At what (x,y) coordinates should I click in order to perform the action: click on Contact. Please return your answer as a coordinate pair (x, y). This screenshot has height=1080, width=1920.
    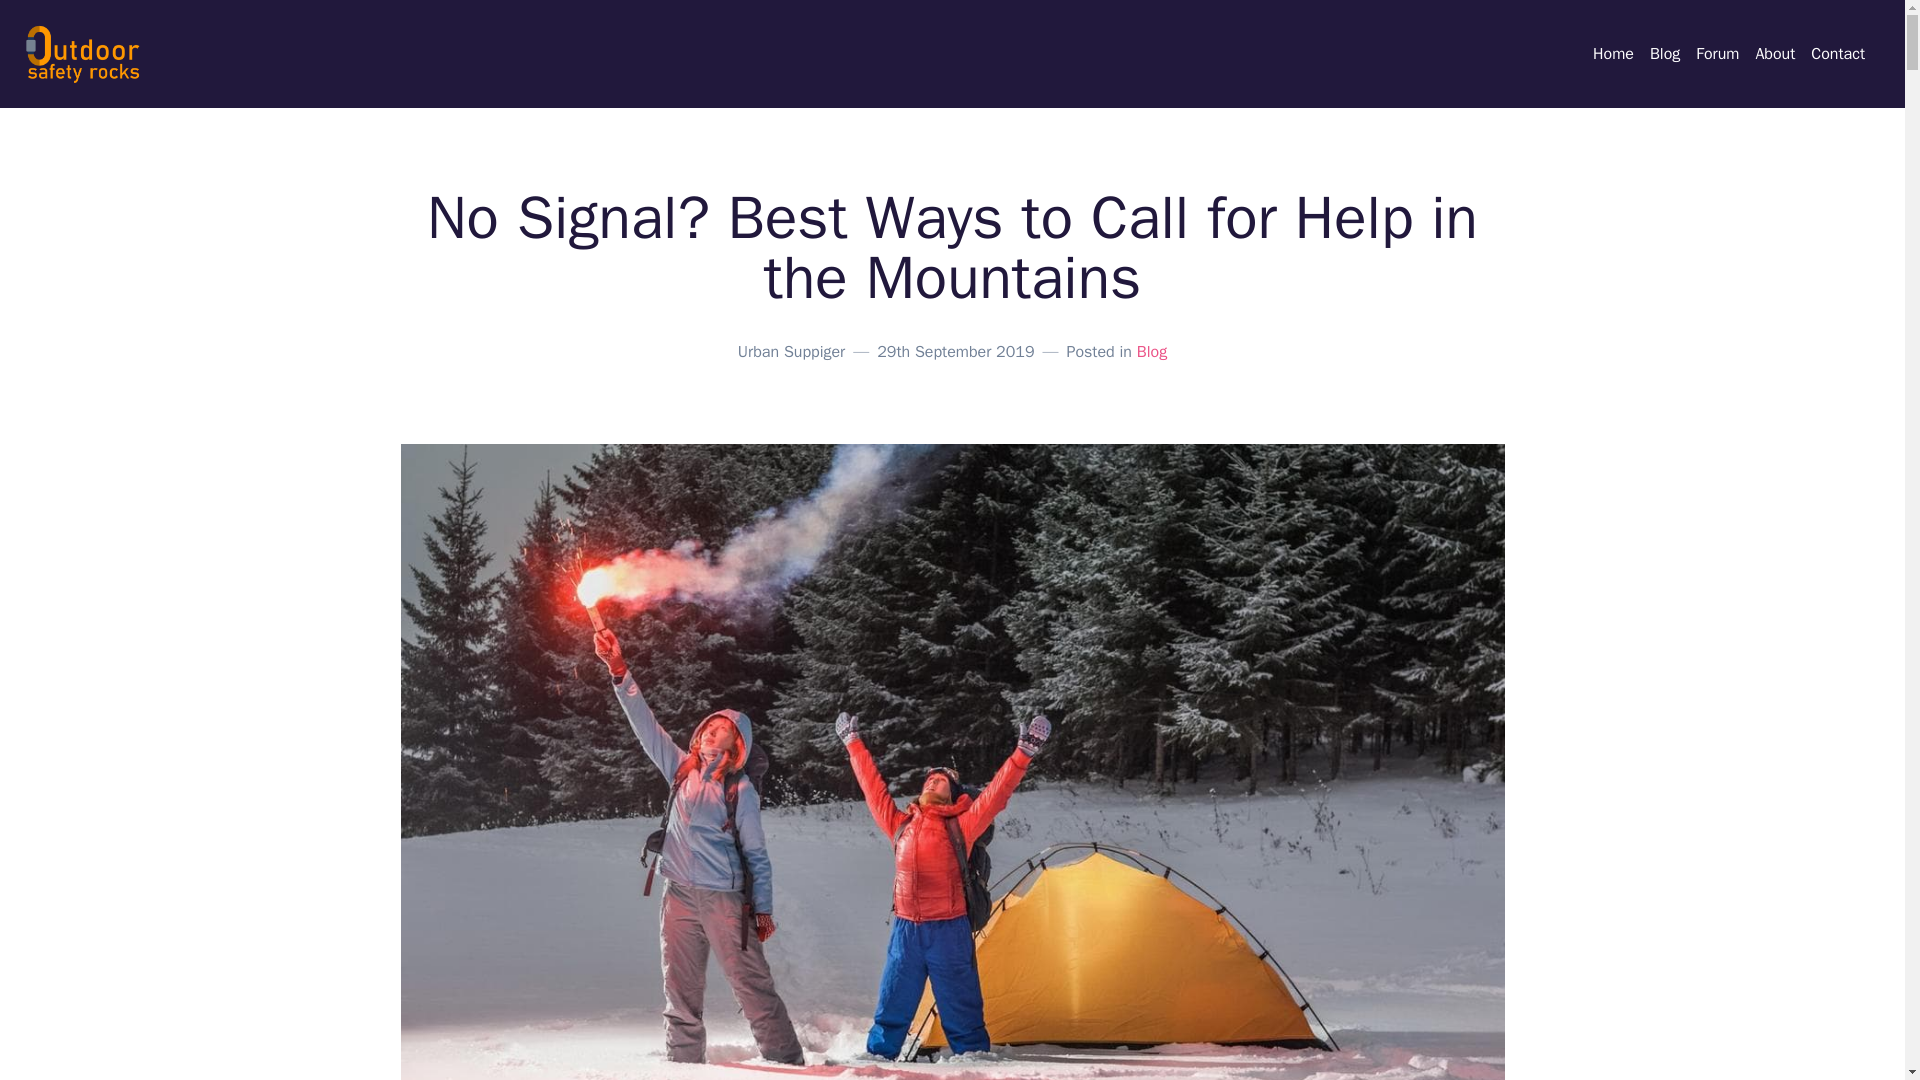
    Looking at the image, I should click on (1837, 54).